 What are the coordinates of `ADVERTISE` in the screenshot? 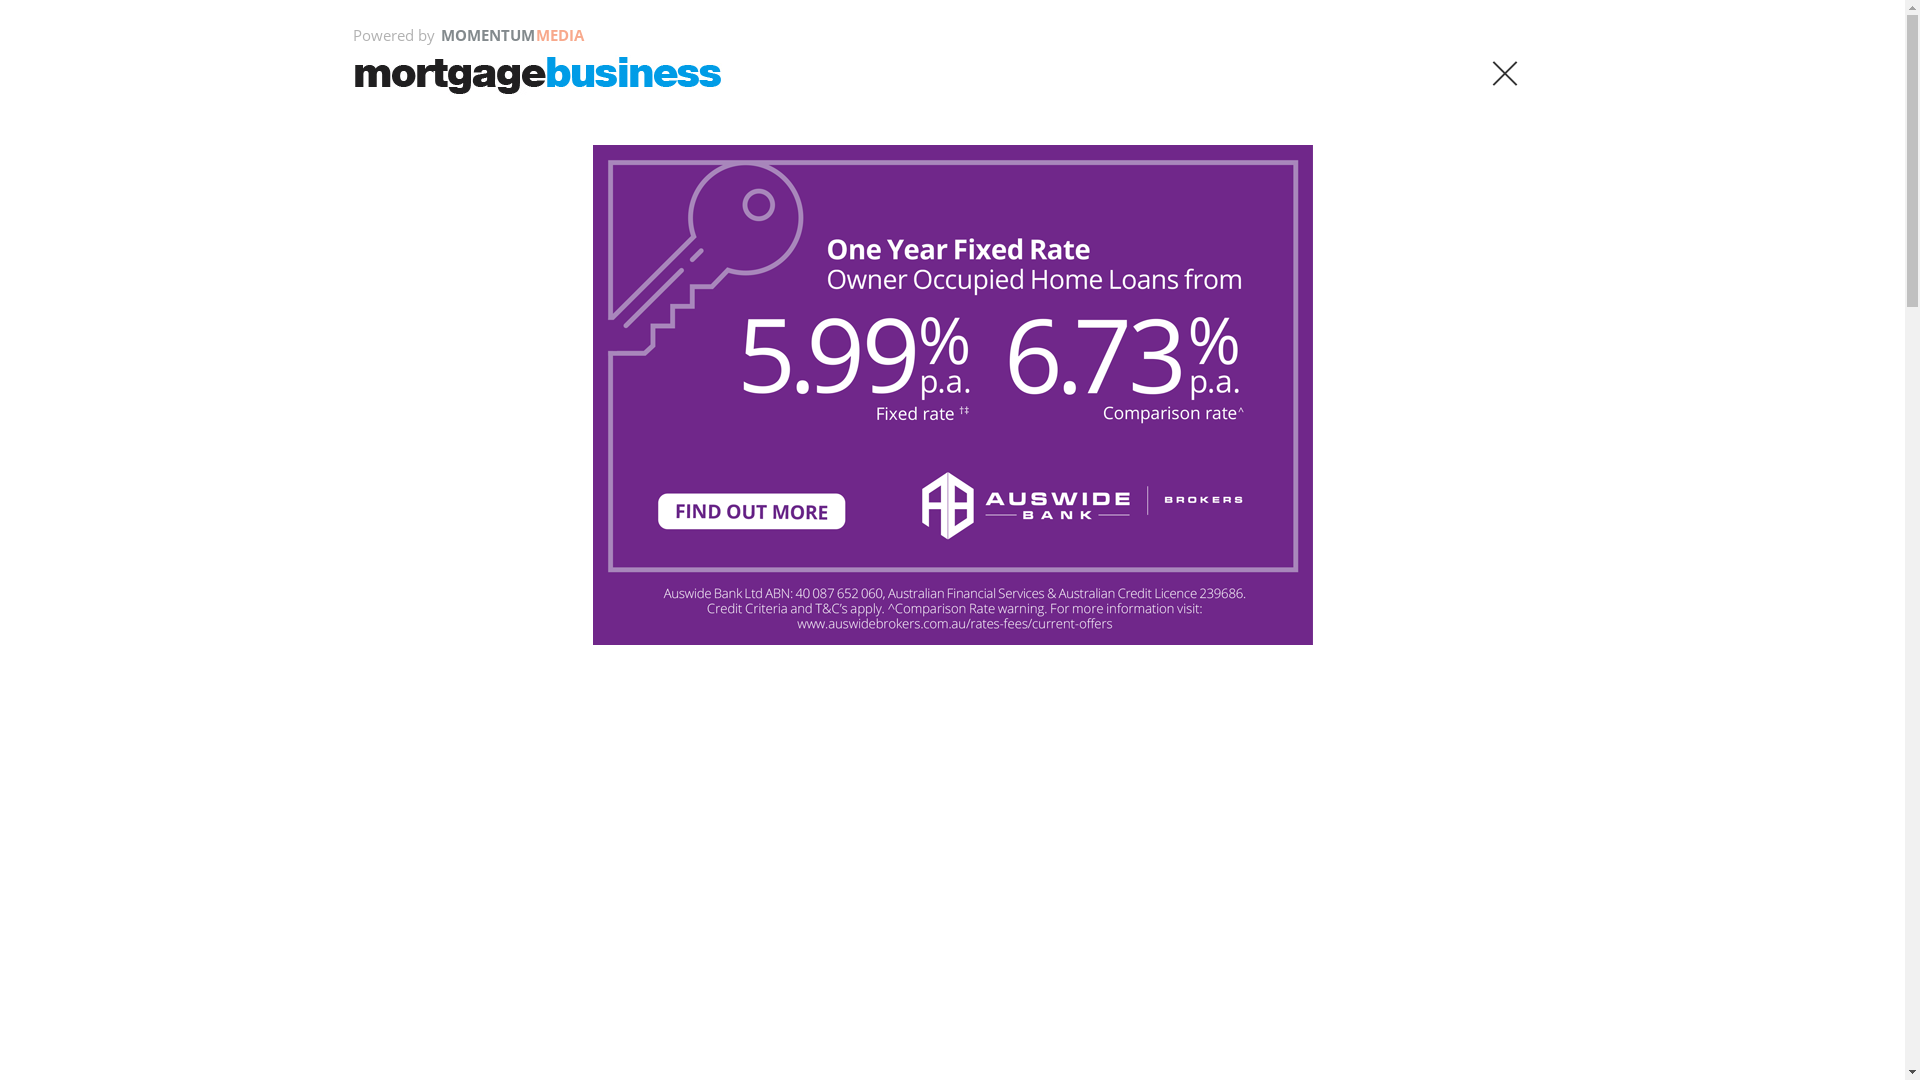 It's located at (1293, 290).